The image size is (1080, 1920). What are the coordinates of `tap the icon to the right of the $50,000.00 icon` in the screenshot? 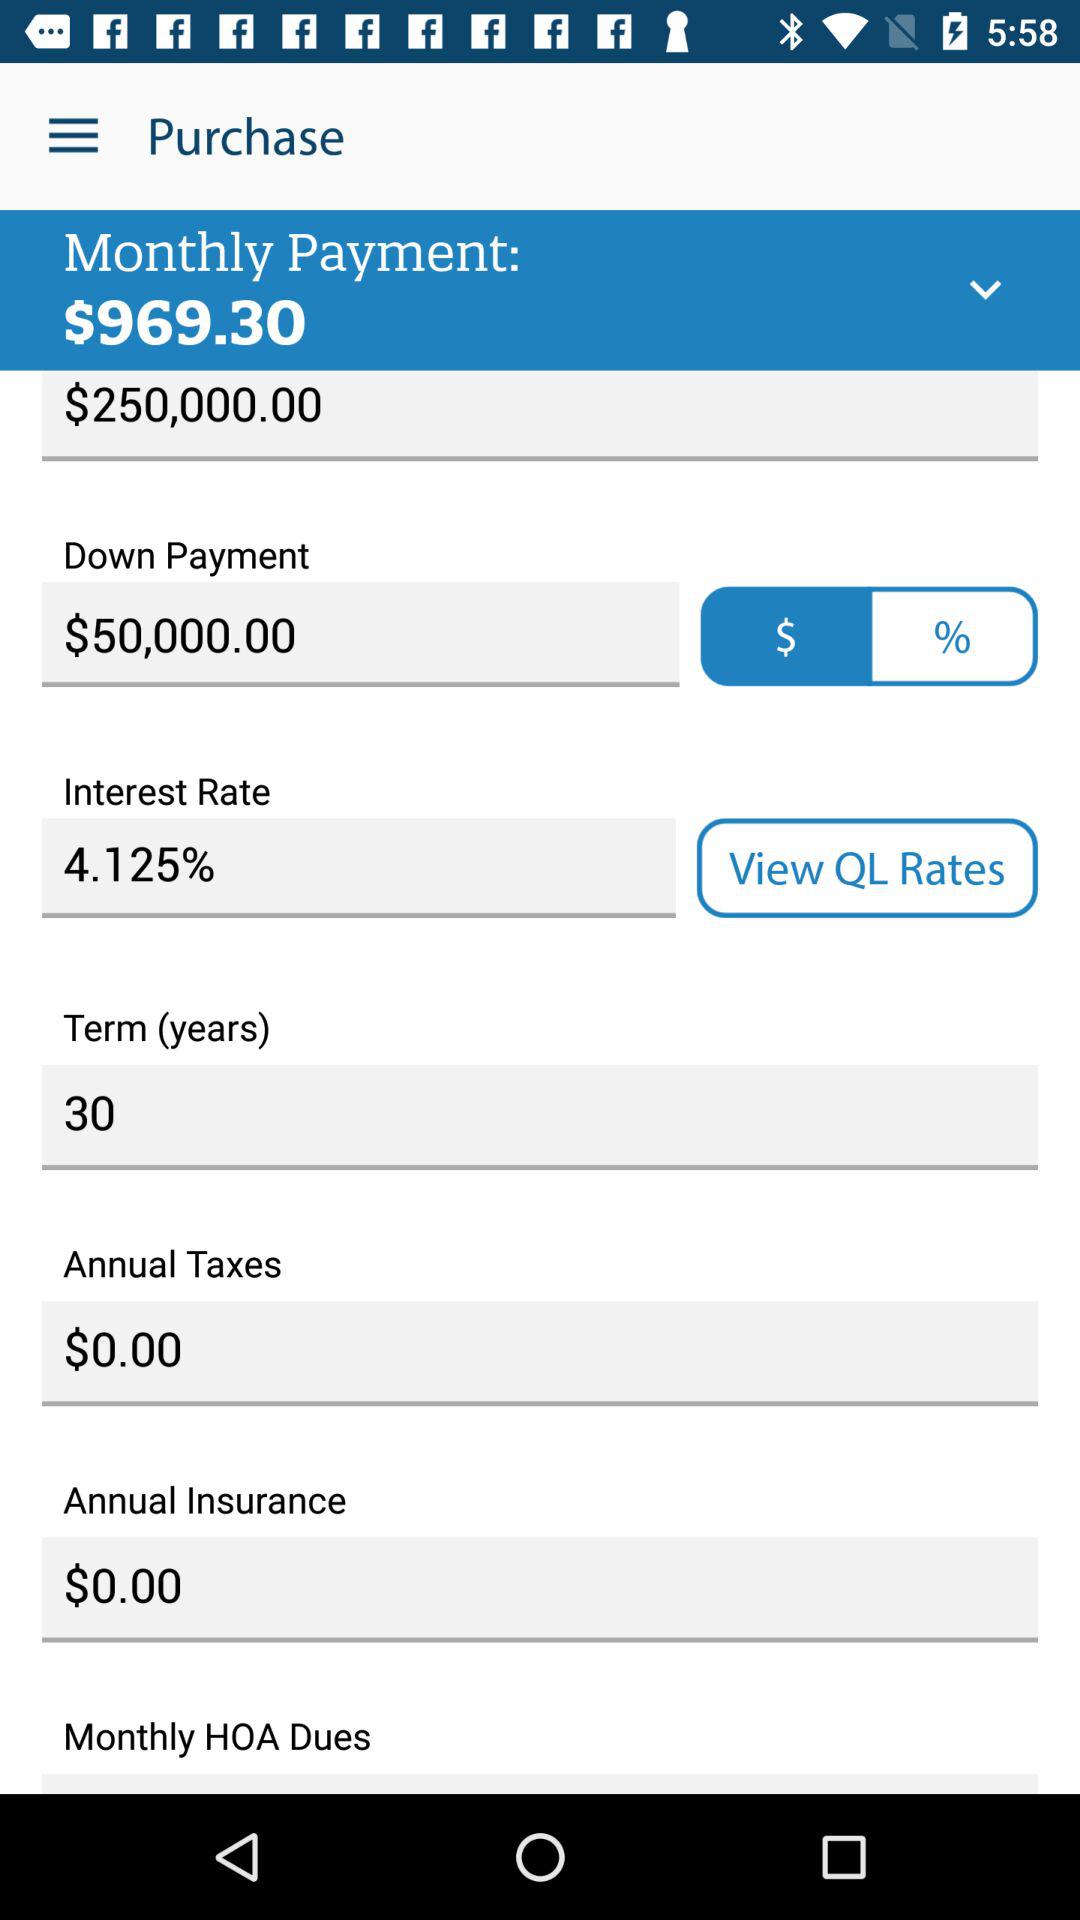 It's located at (952, 636).